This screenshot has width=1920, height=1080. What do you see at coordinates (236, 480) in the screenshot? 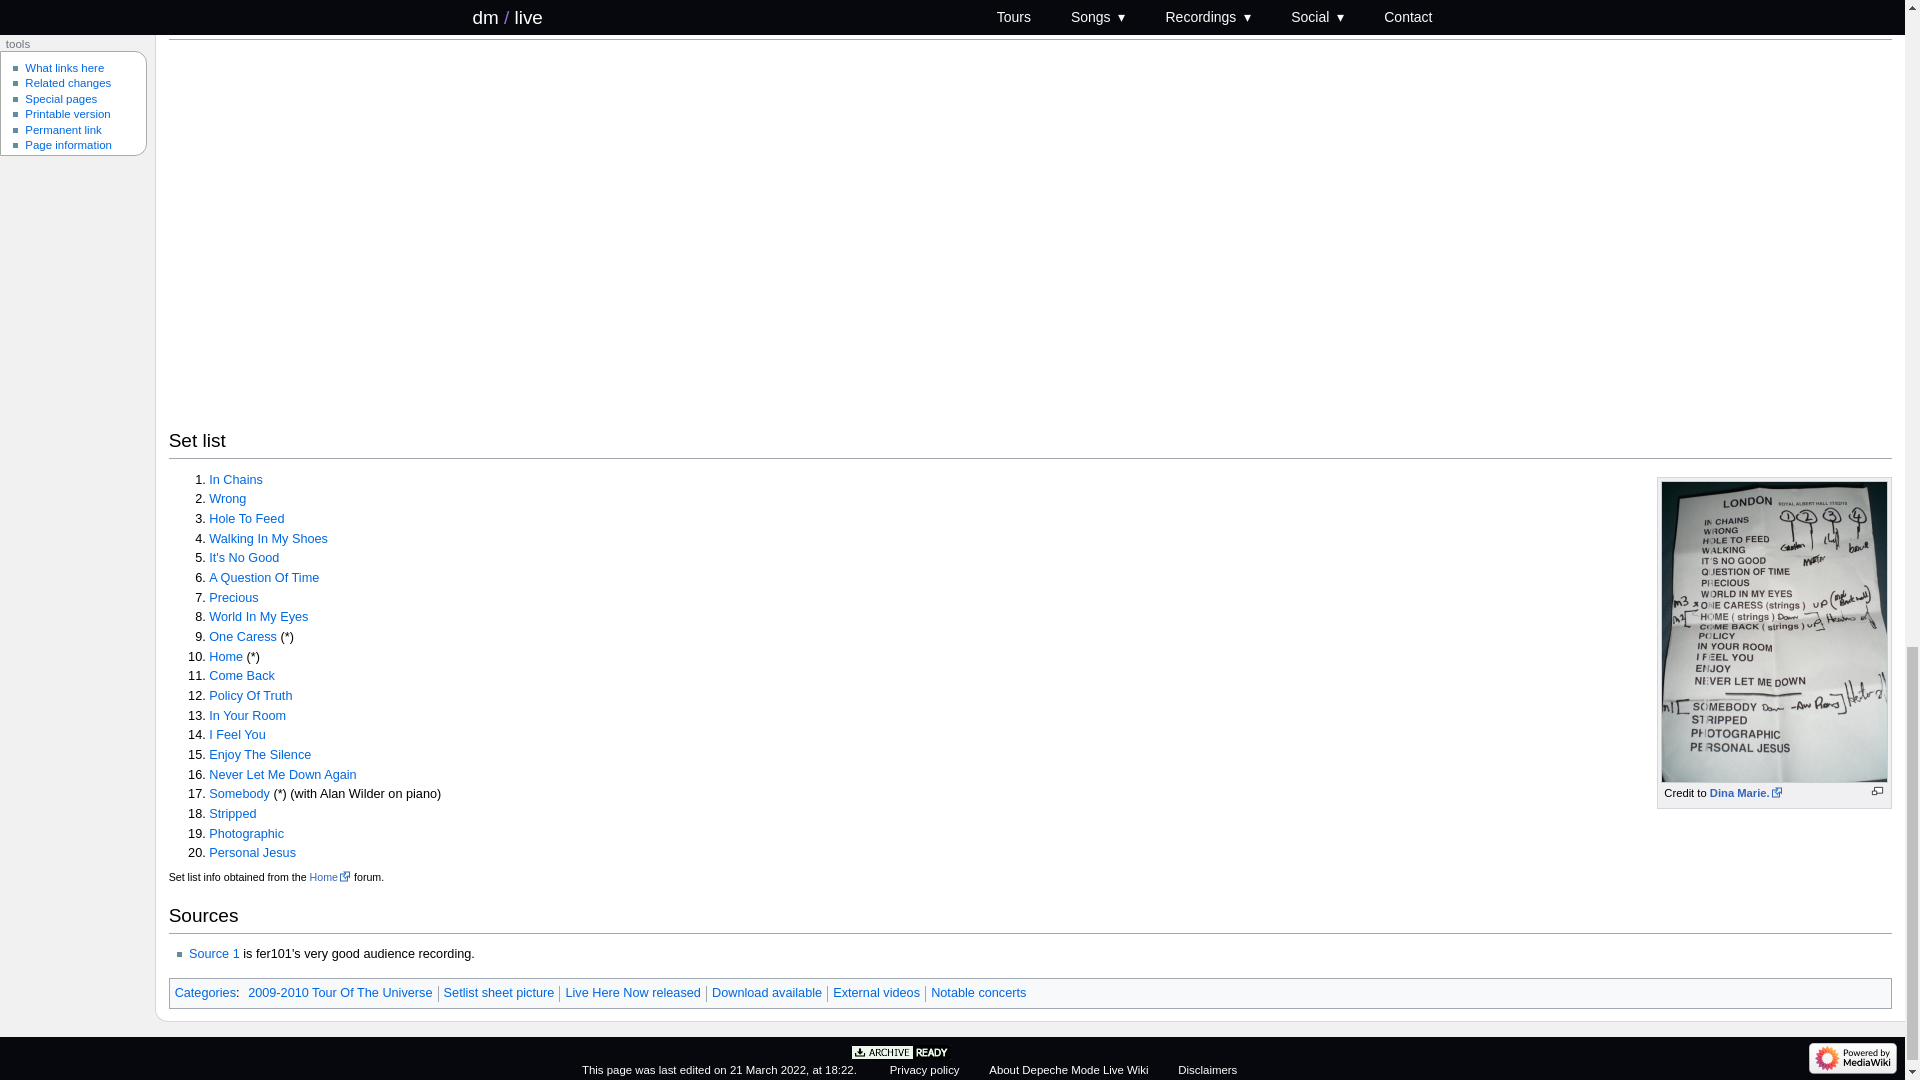
I see `In Chains` at bounding box center [236, 480].